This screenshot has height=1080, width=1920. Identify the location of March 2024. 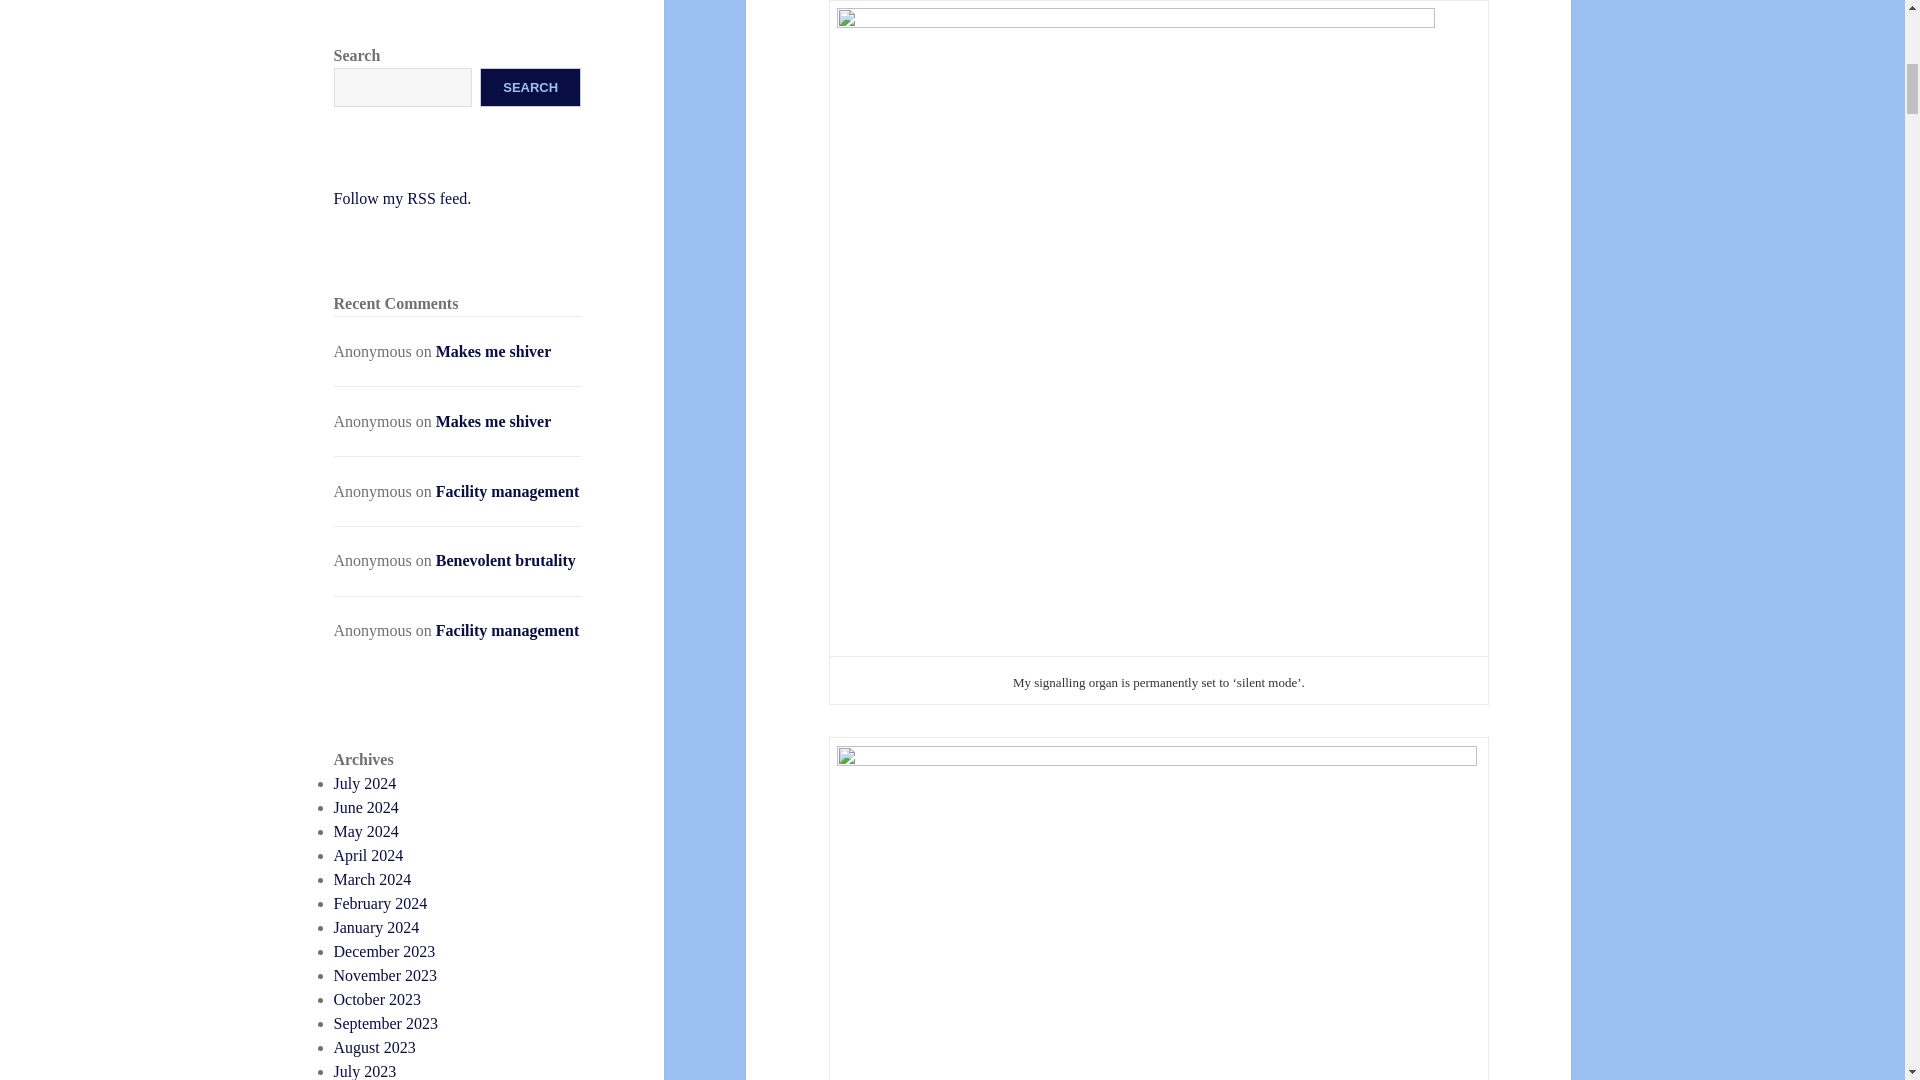
(373, 878).